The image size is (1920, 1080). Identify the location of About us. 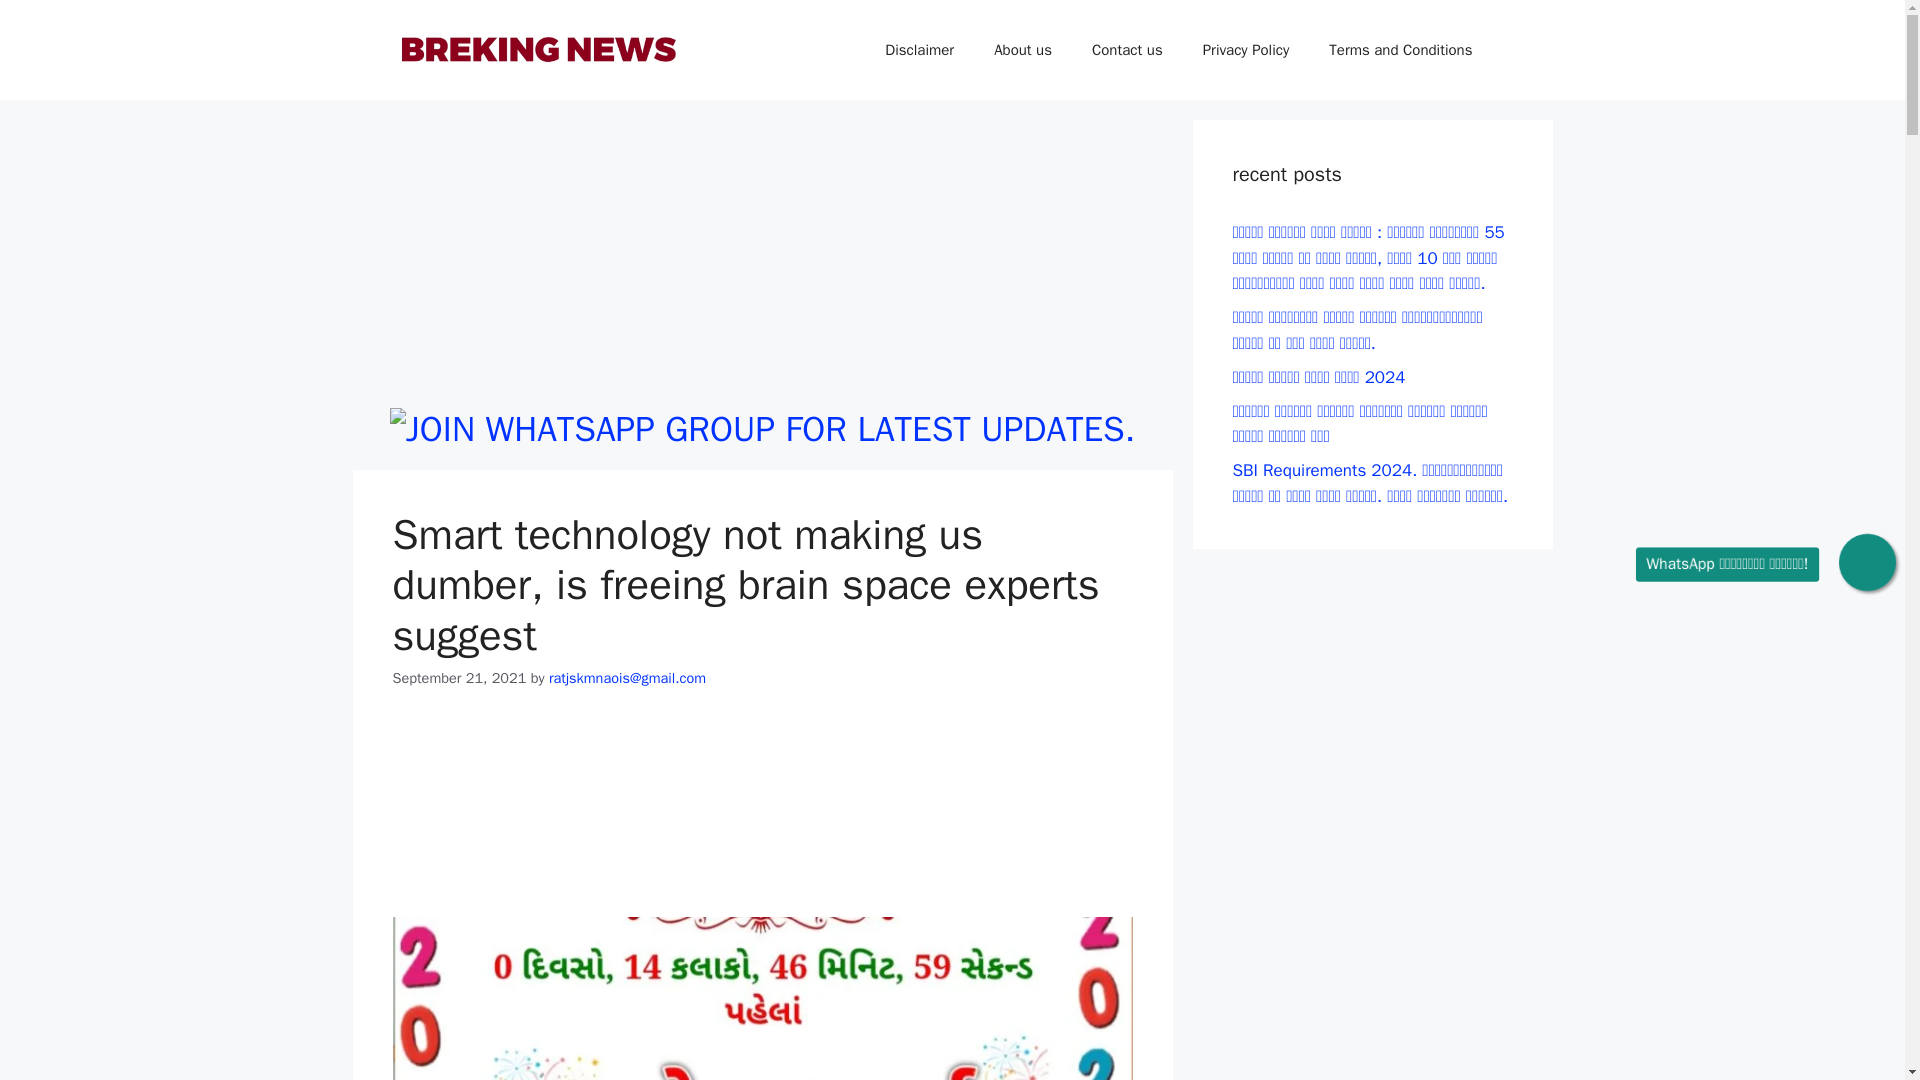
(1022, 50).